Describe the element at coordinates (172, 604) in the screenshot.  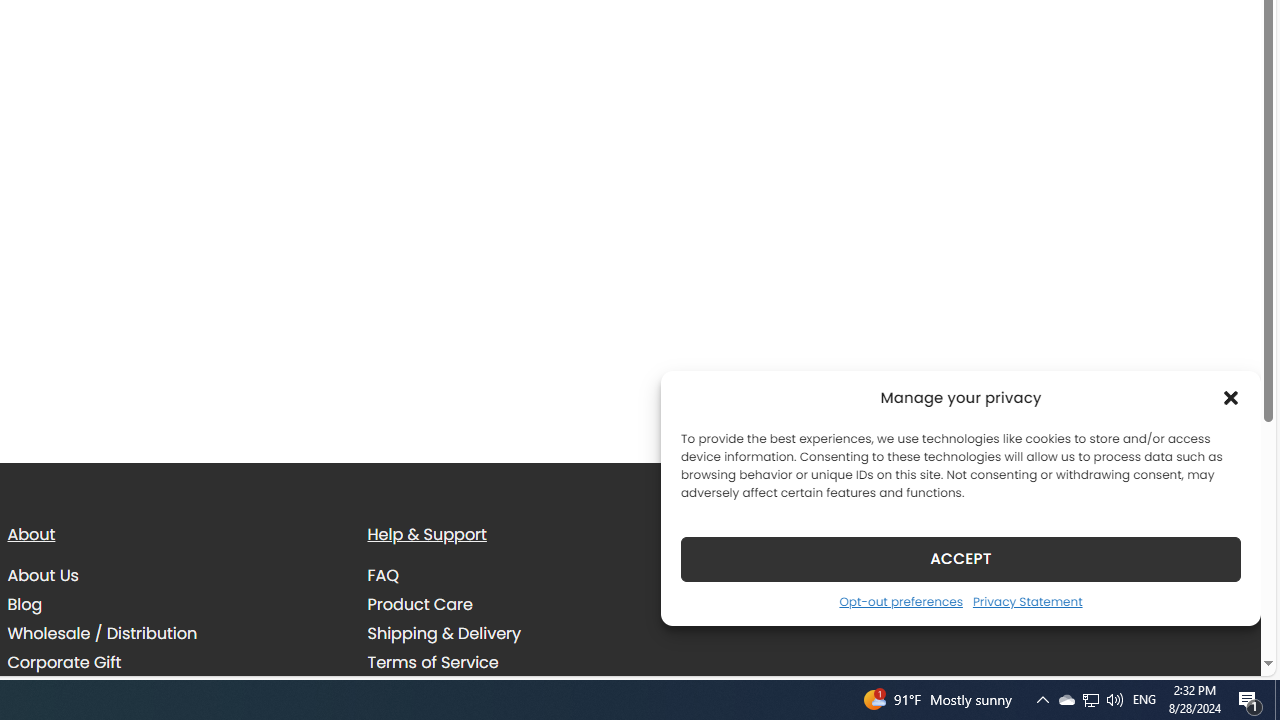
I see `Blog` at that location.